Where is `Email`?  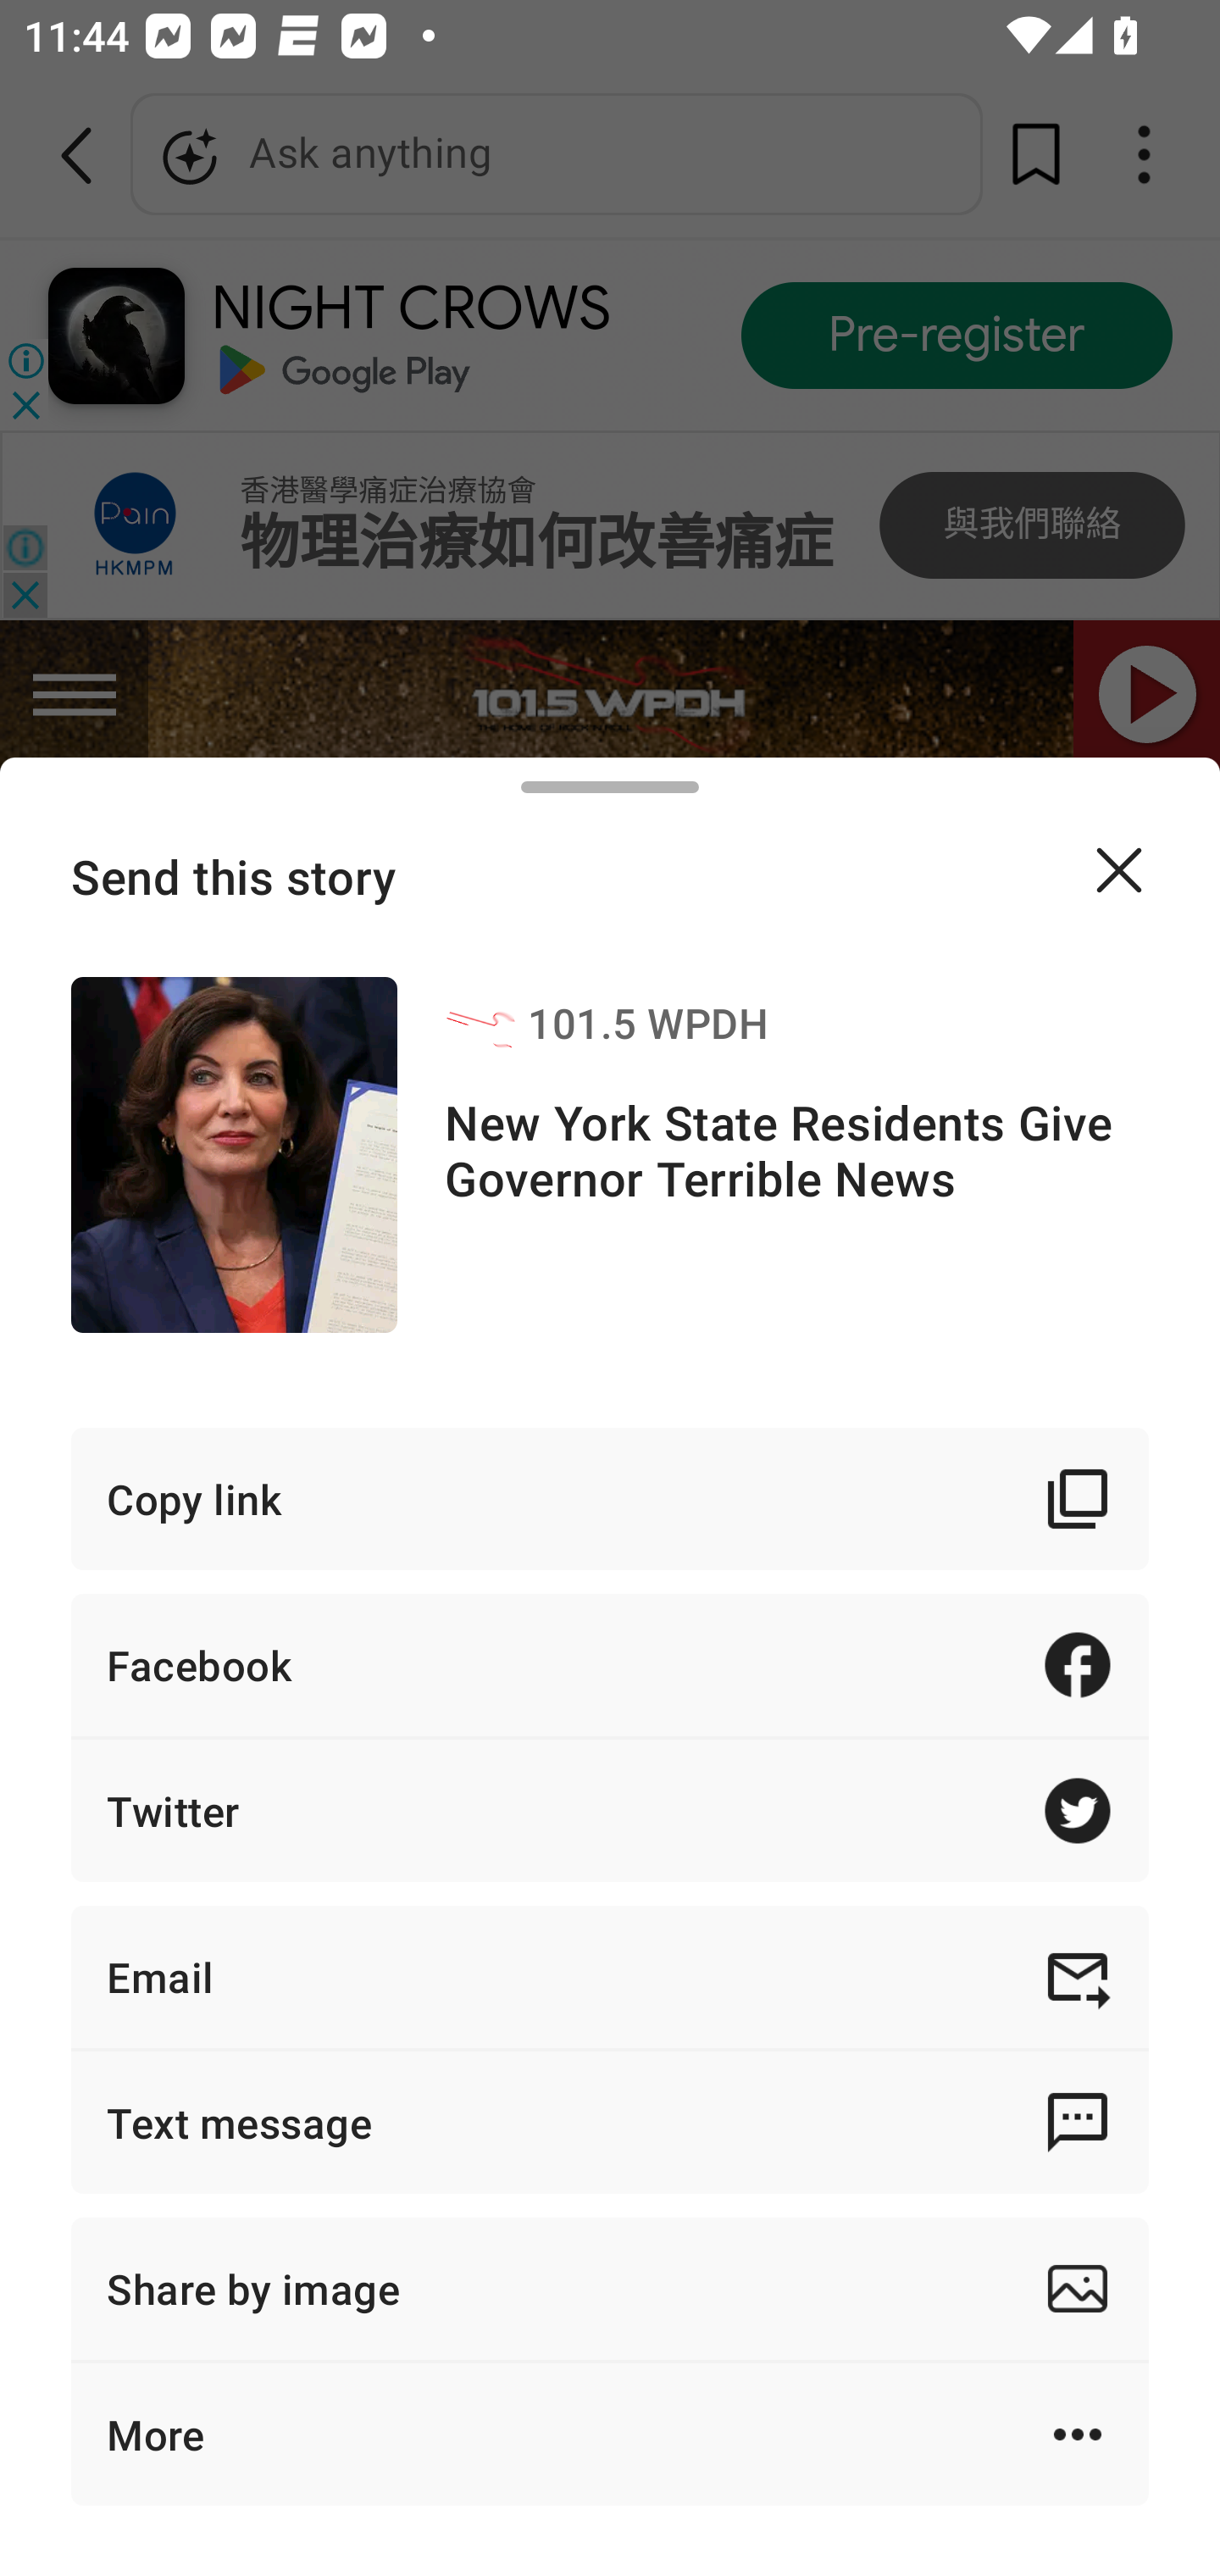
Email is located at coordinates (610, 1976).